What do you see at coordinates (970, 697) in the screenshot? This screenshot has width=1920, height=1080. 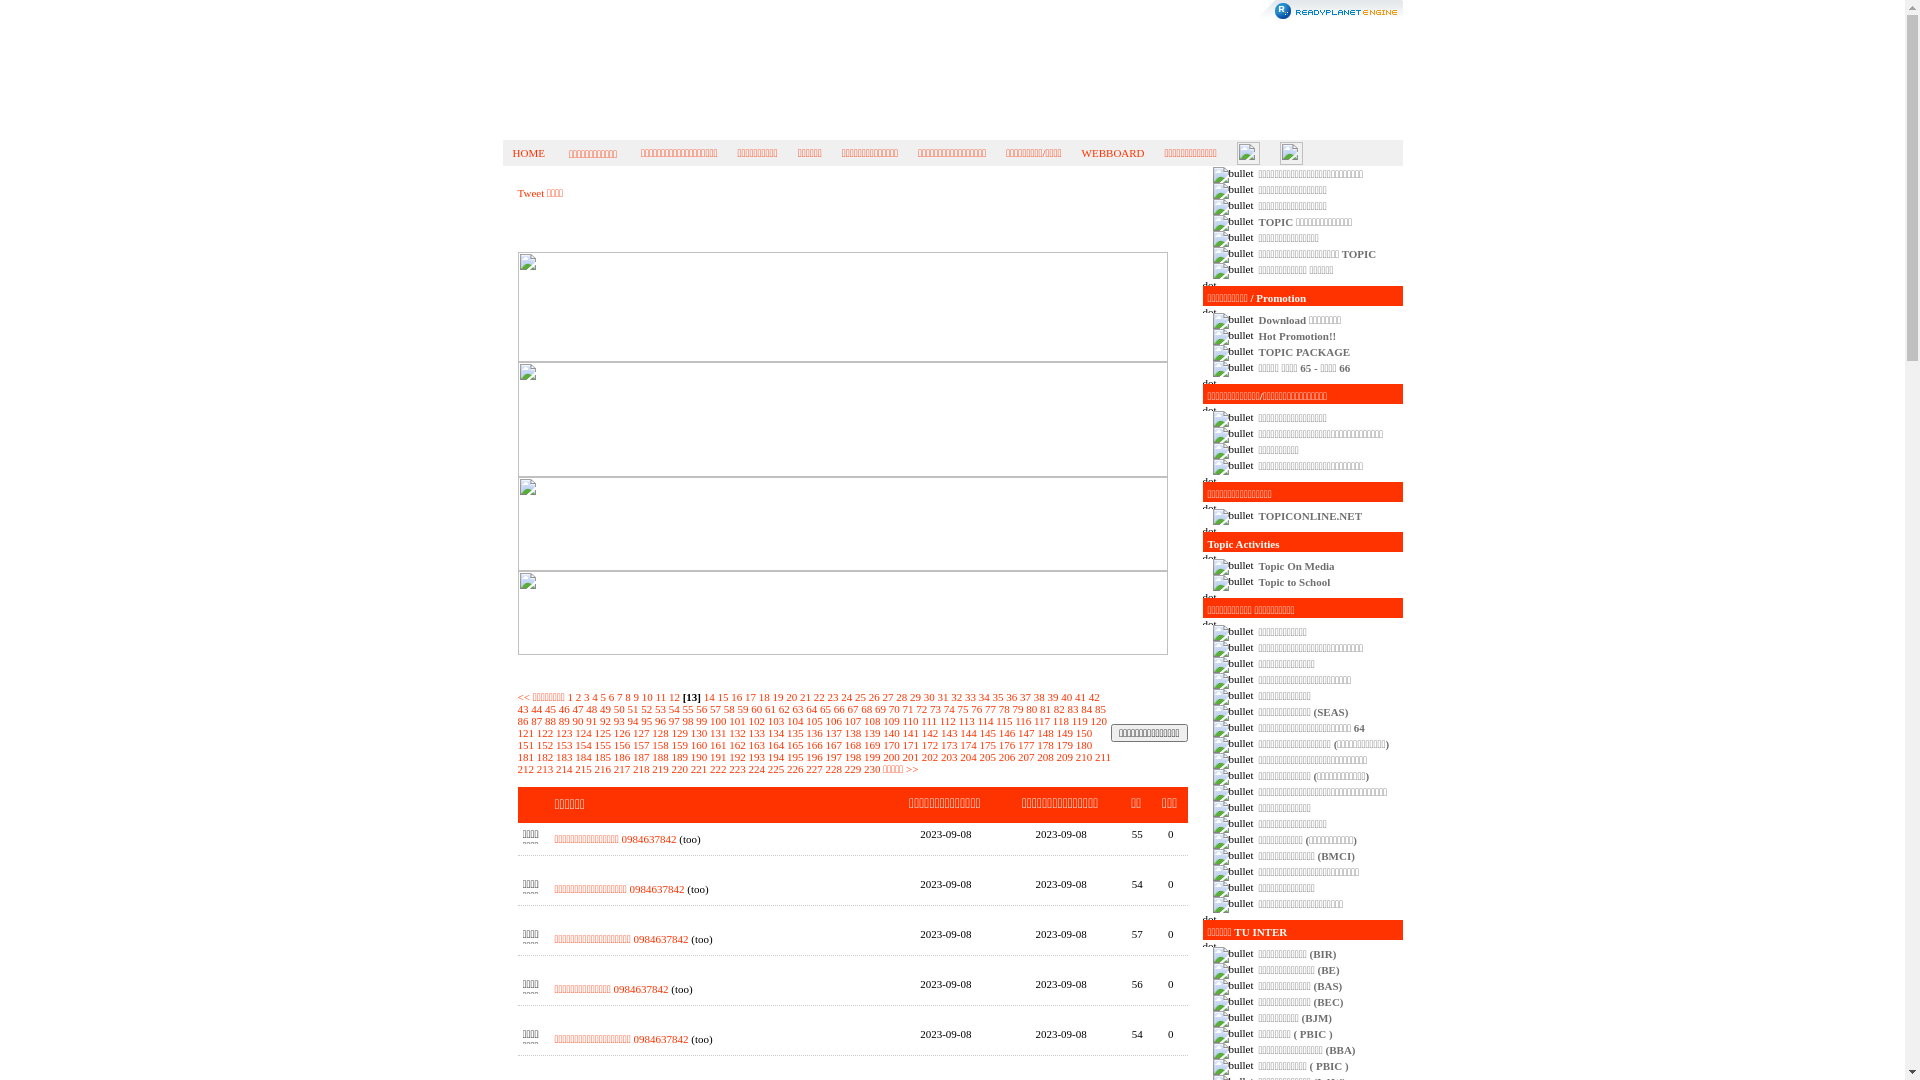 I see `33` at bounding box center [970, 697].